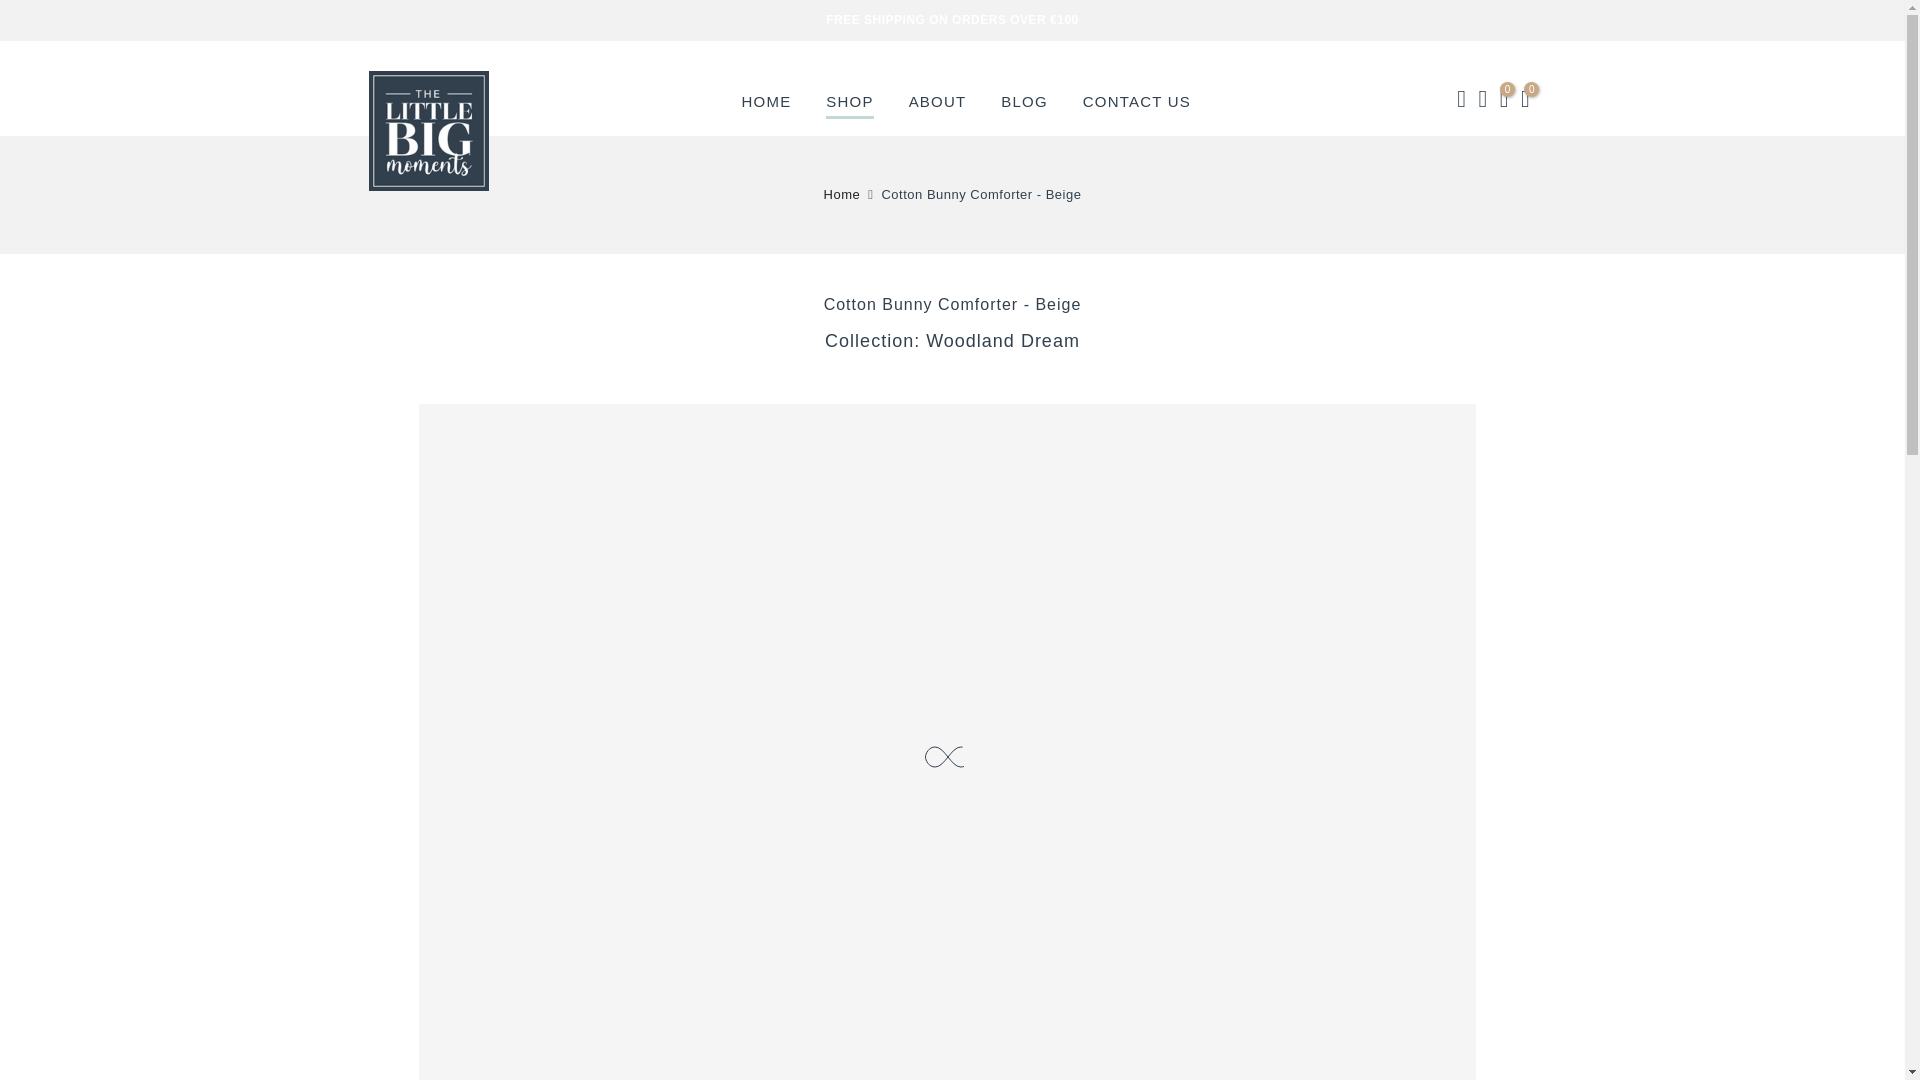 This screenshot has width=1920, height=1080. What do you see at coordinates (849, 100) in the screenshot?
I see `SHOP` at bounding box center [849, 100].